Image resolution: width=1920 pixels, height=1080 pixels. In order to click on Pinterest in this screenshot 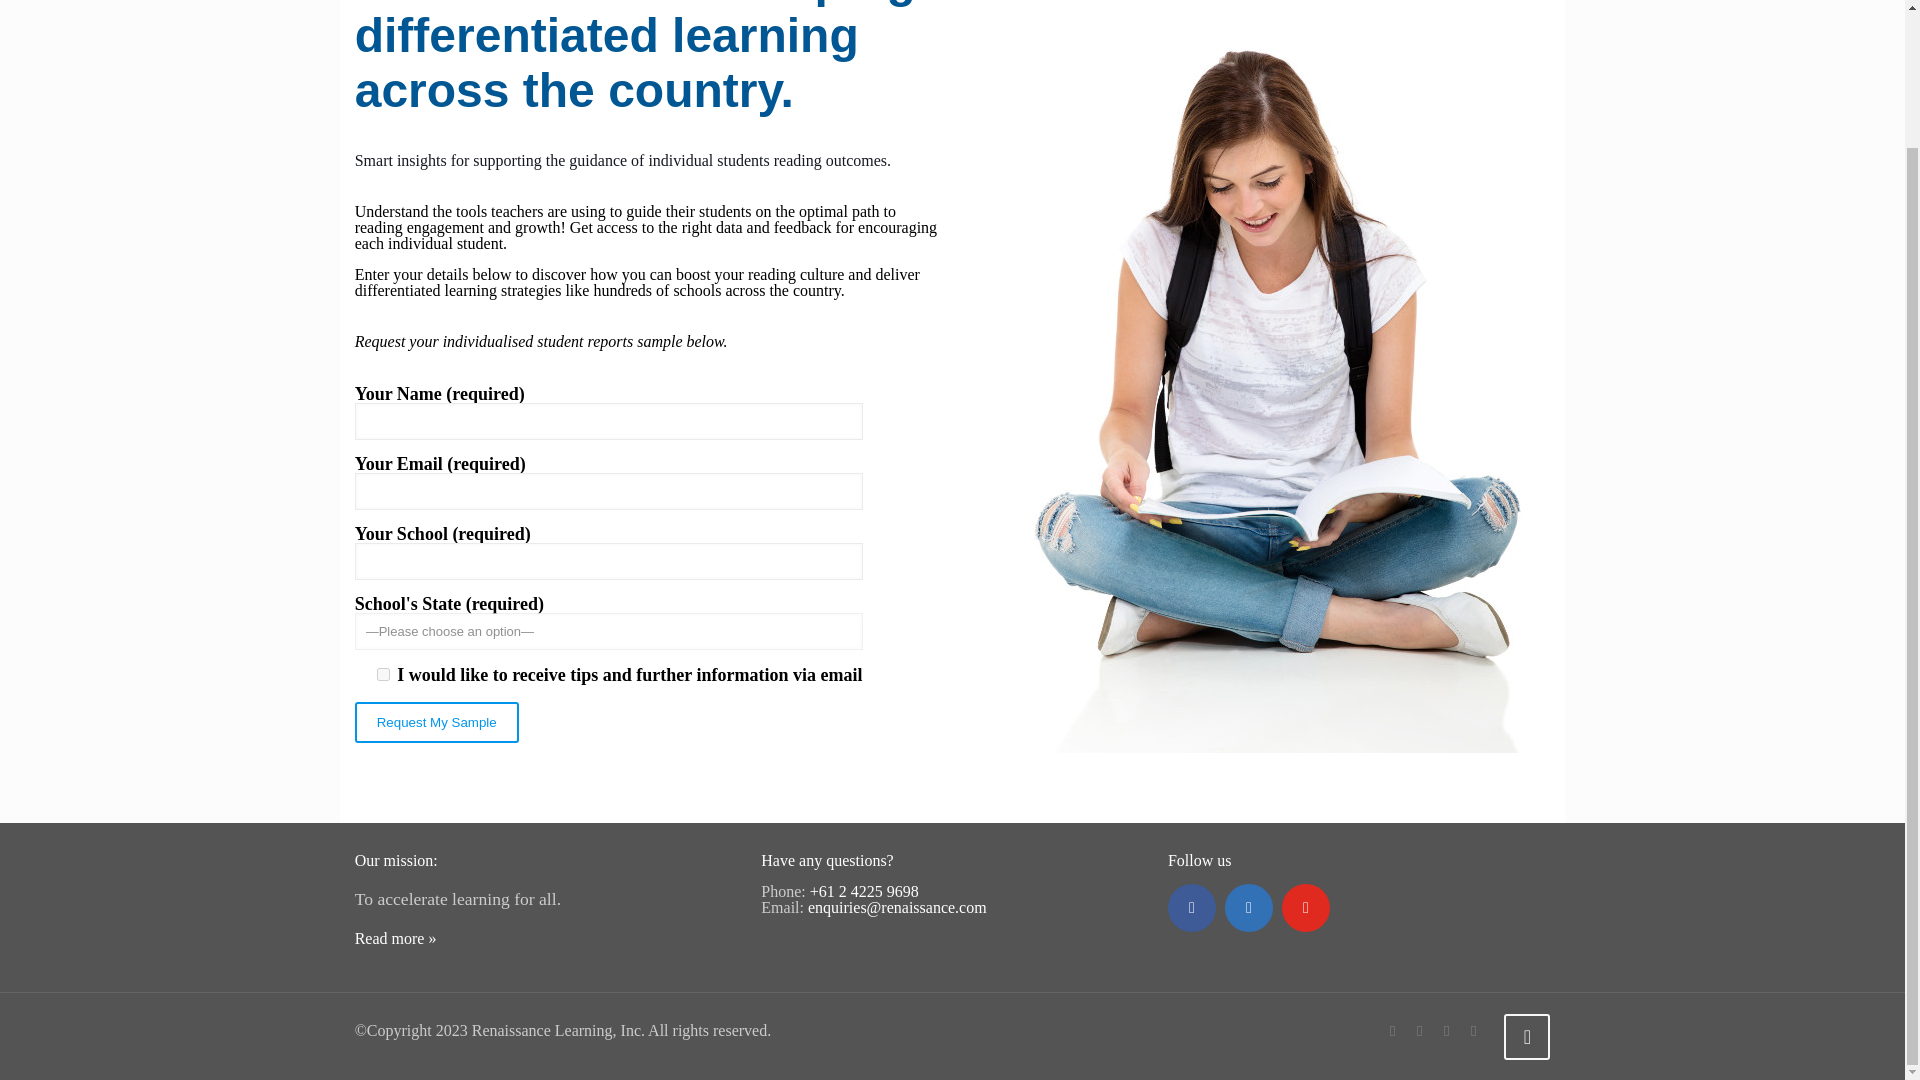, I will do `click(1474, 1030)`.